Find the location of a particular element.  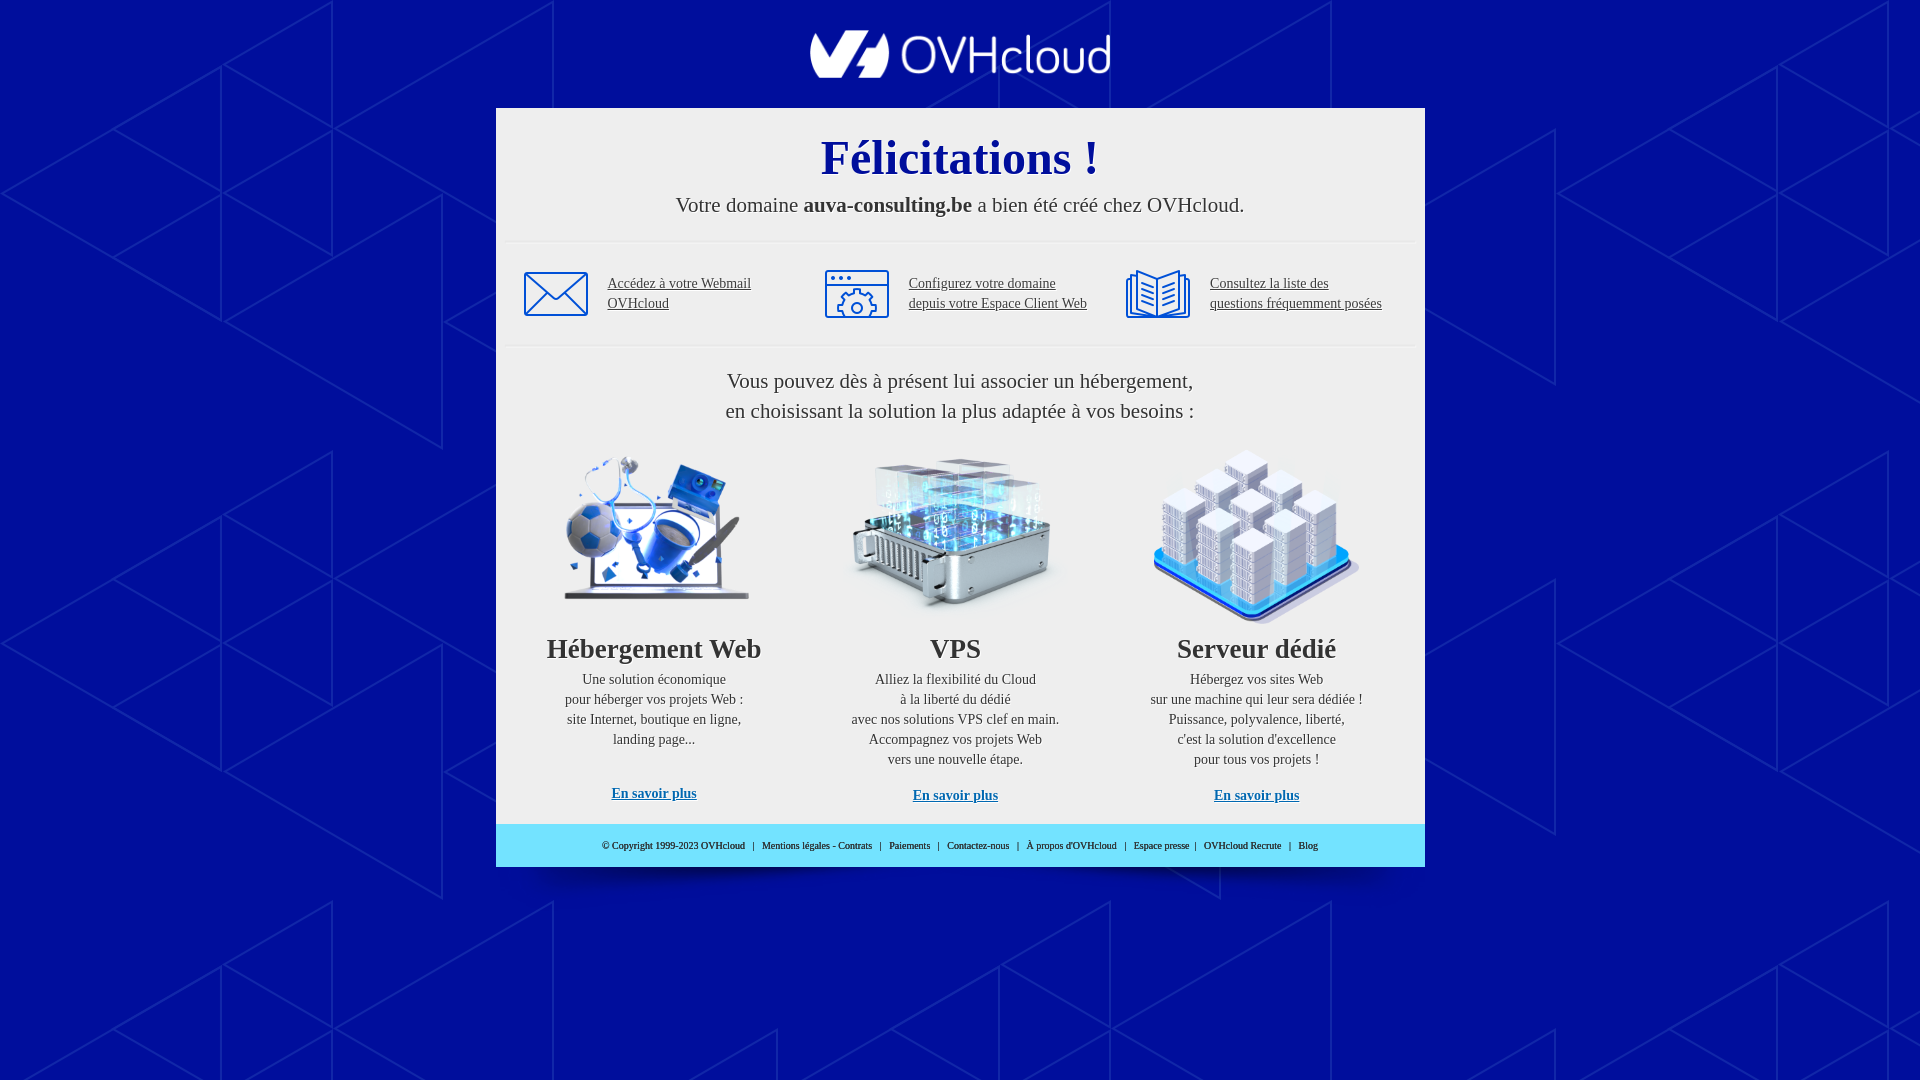

Paiements is located at coordinates (910, 846).